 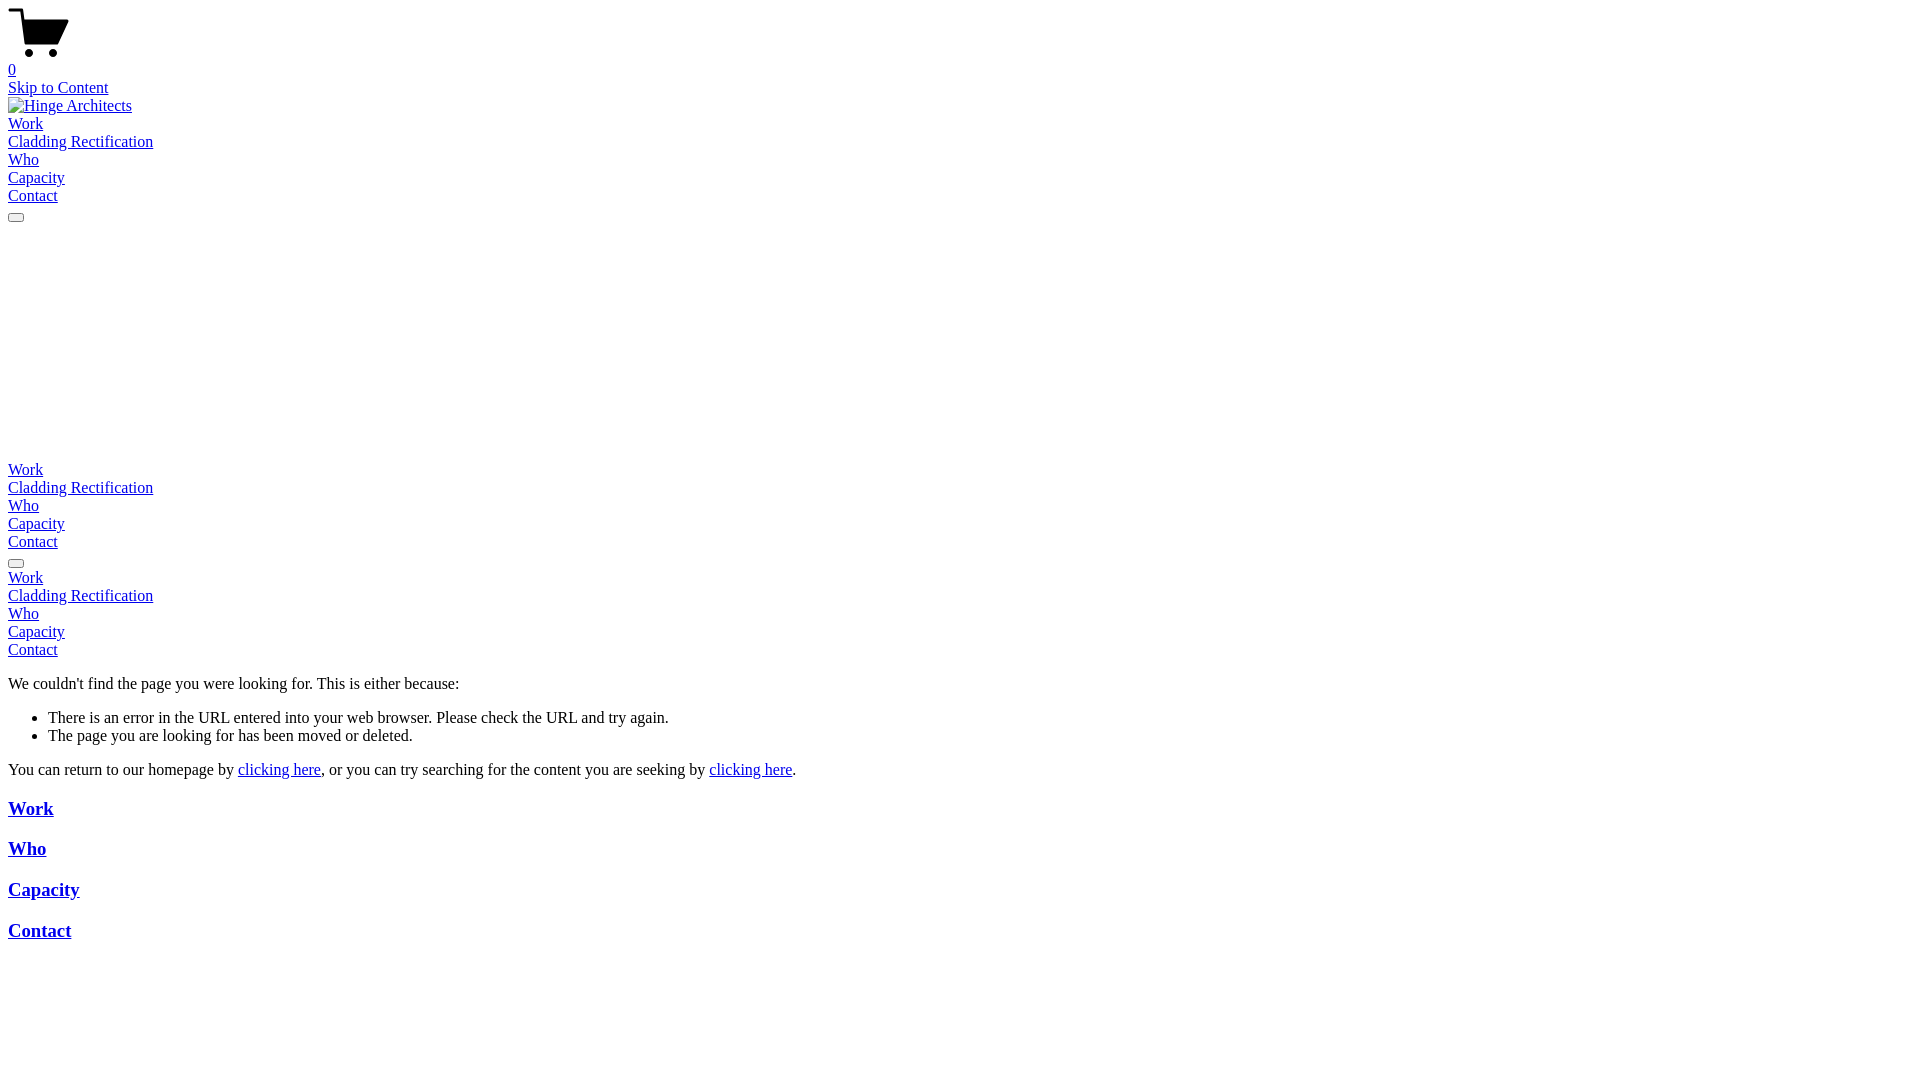 What do you see at coordinates (26, 124) in the screenshot?
I see `Work` at bounding box center [26, 124].